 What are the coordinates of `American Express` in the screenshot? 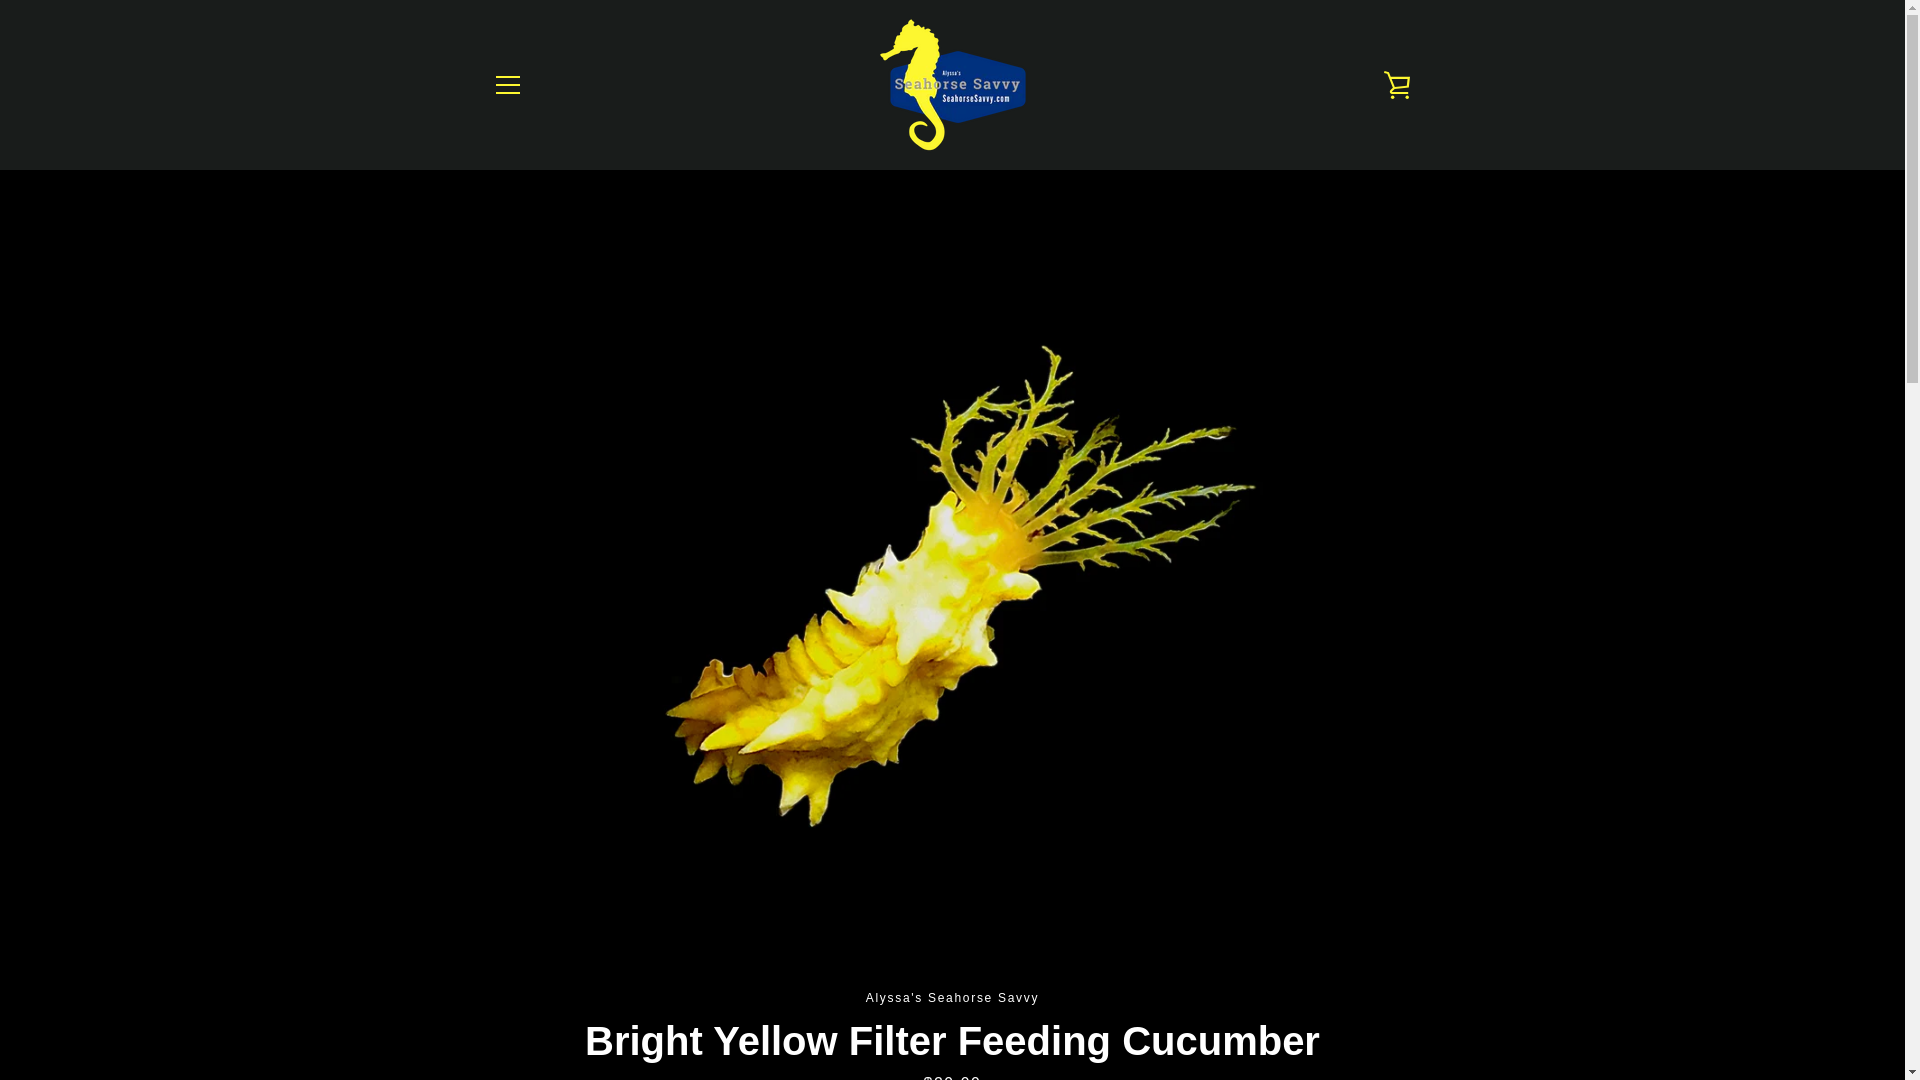 It's located at (1165, 995).